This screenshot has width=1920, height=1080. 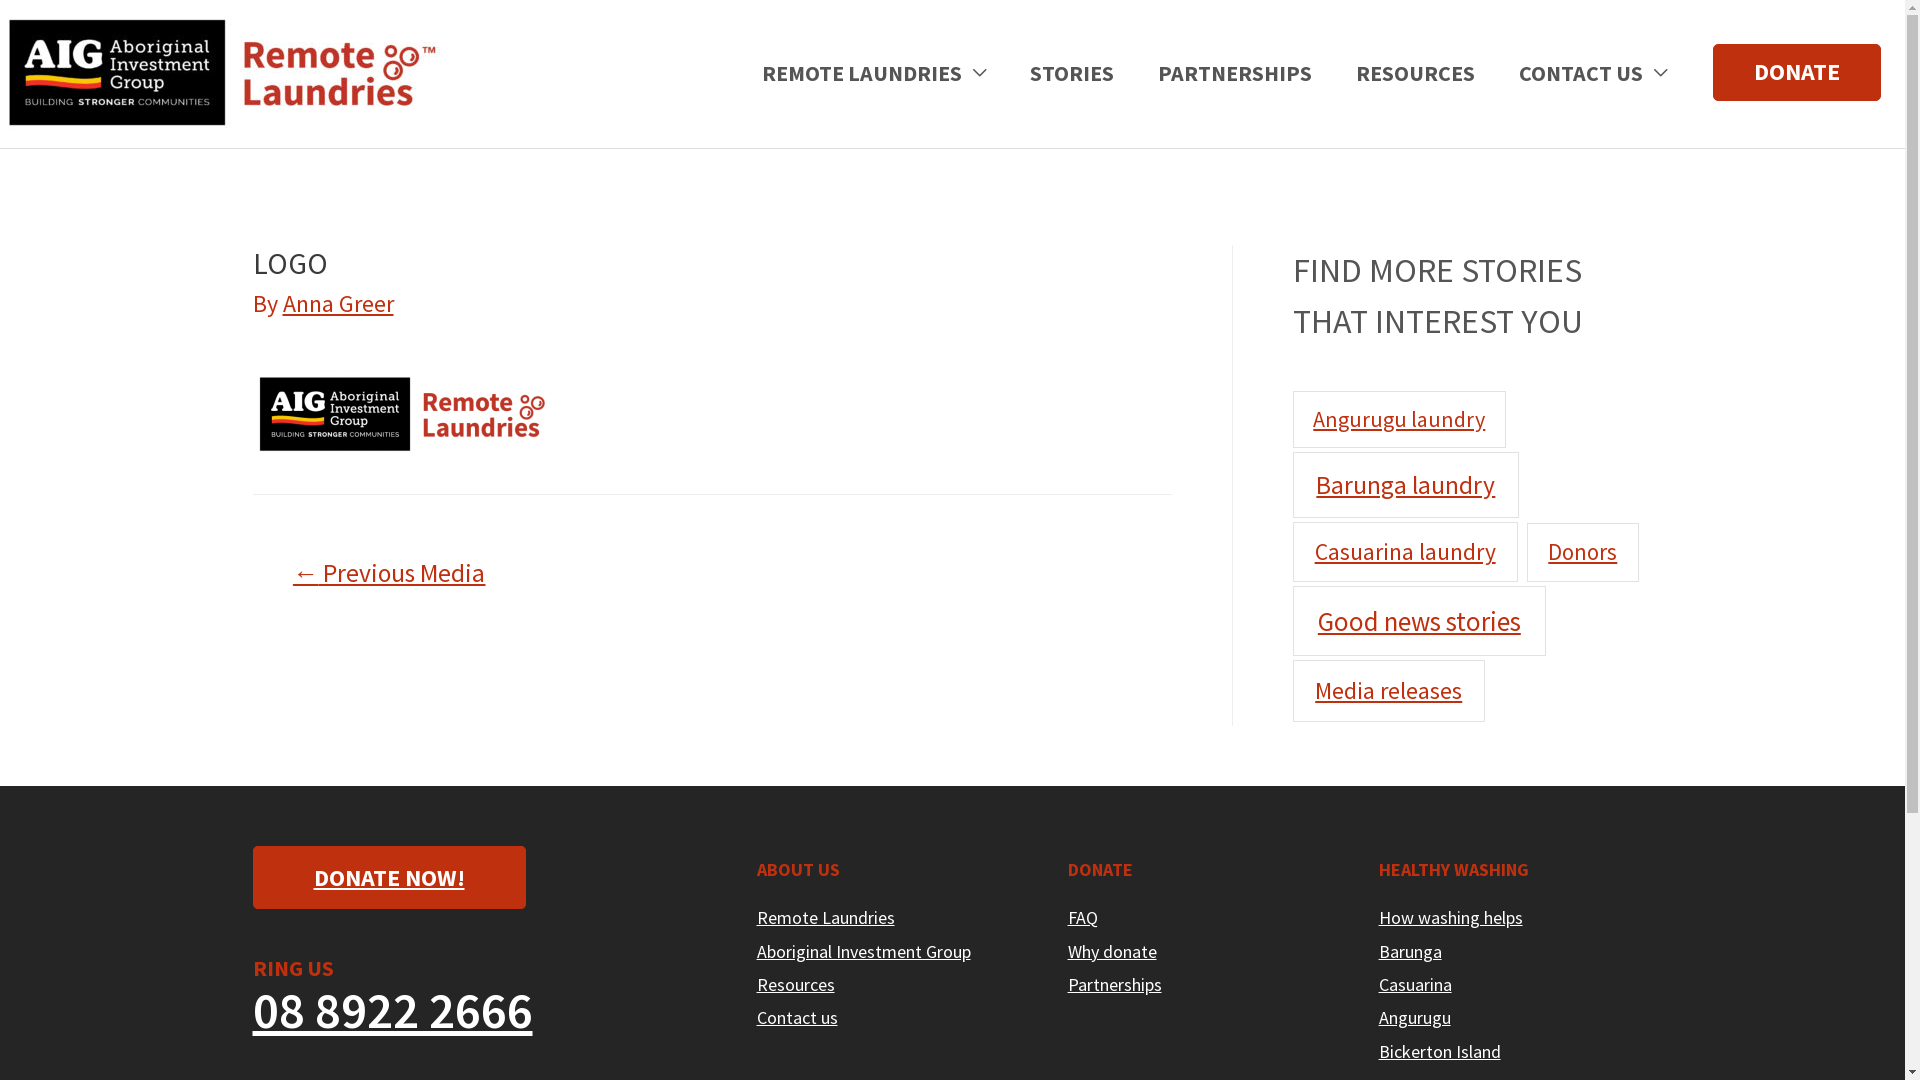 I want to click on PARTNERSHIPS, so click(x=1235, y=72).